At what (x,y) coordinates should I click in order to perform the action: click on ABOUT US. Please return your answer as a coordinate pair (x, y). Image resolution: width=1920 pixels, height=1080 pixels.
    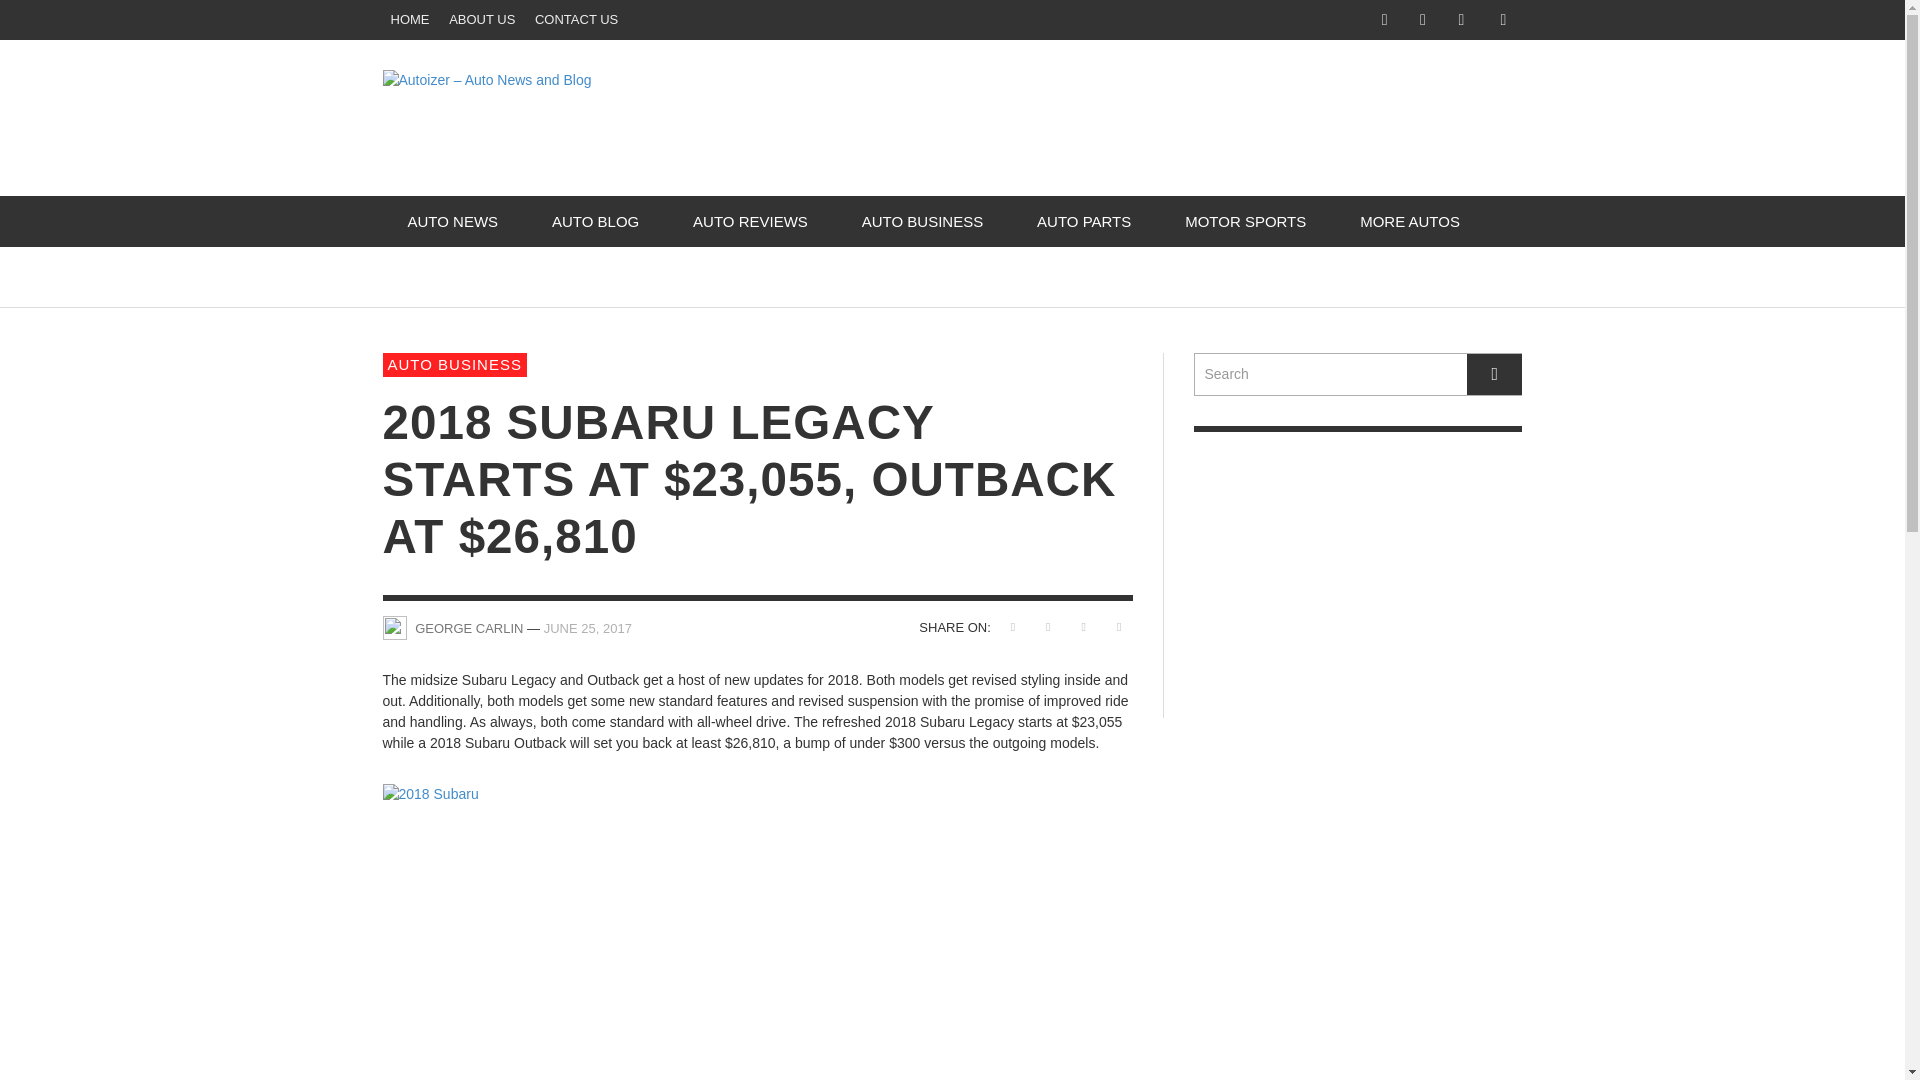
    Looking at the image, I should click on (482, 20).